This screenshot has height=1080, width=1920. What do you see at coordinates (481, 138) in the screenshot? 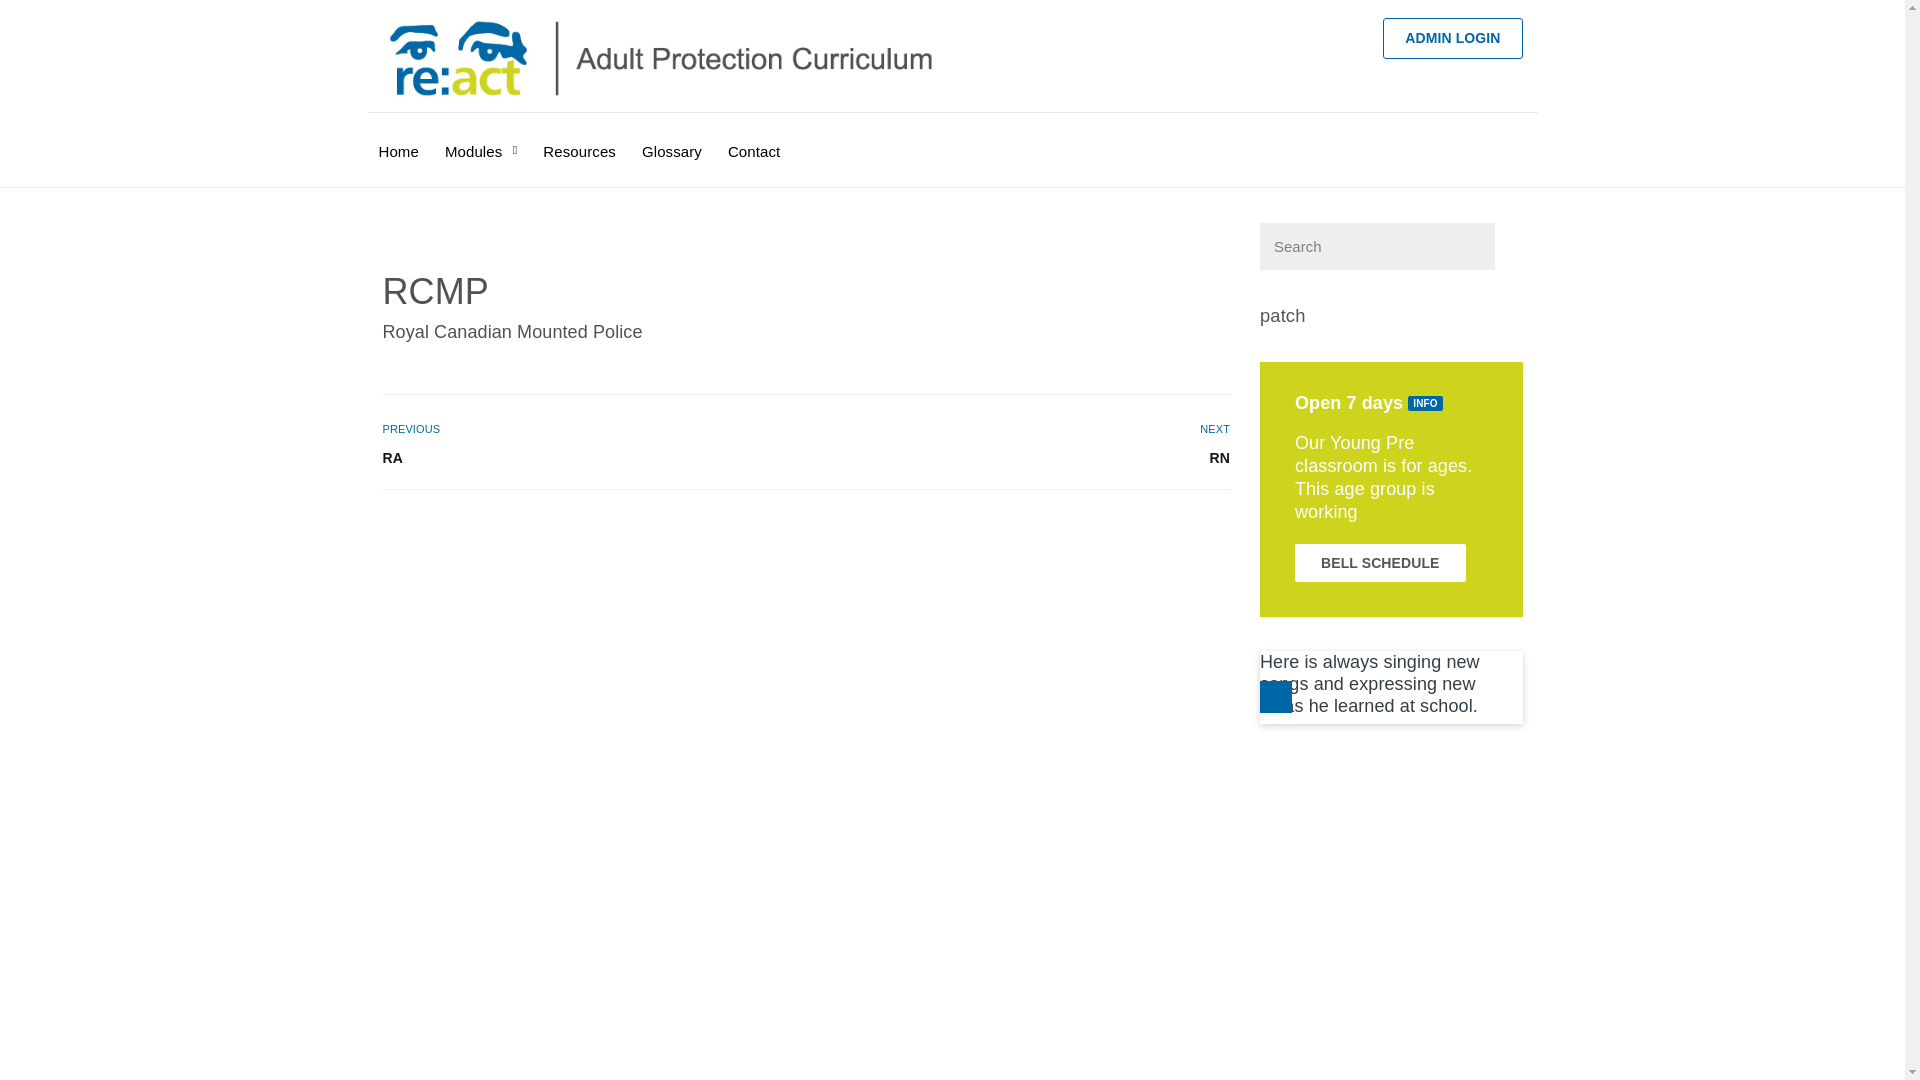
I see `Modules` at bounding box center [481, 138].